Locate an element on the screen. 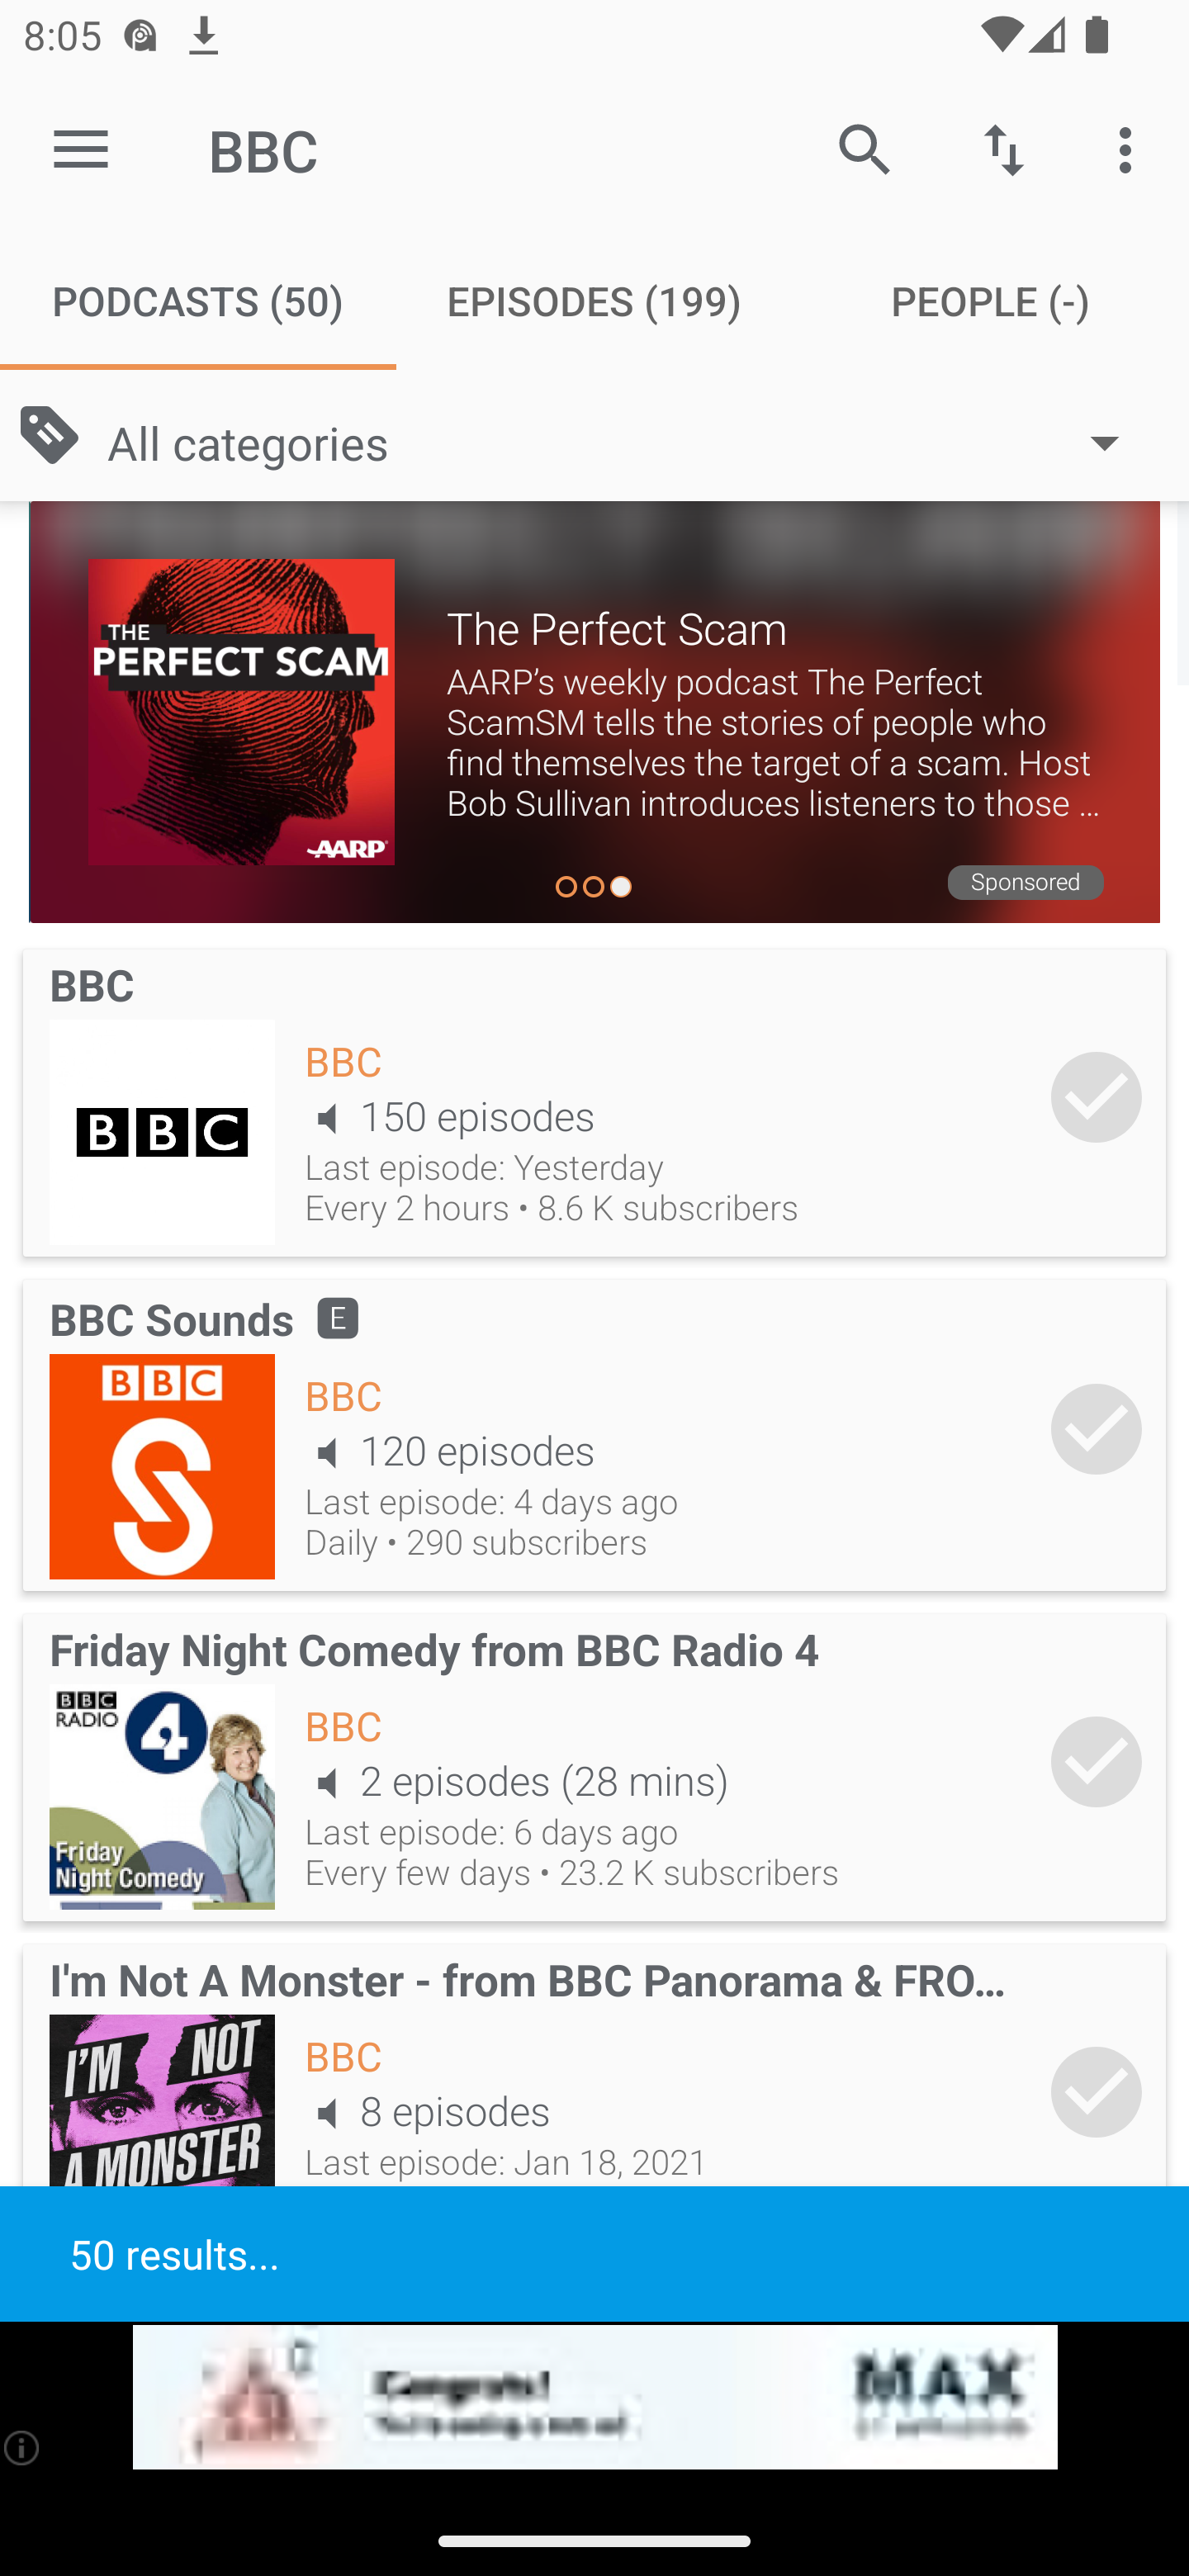 The width and height of the screenshot is (1189, 2576). Sort is located at coordinates (1004, 149).